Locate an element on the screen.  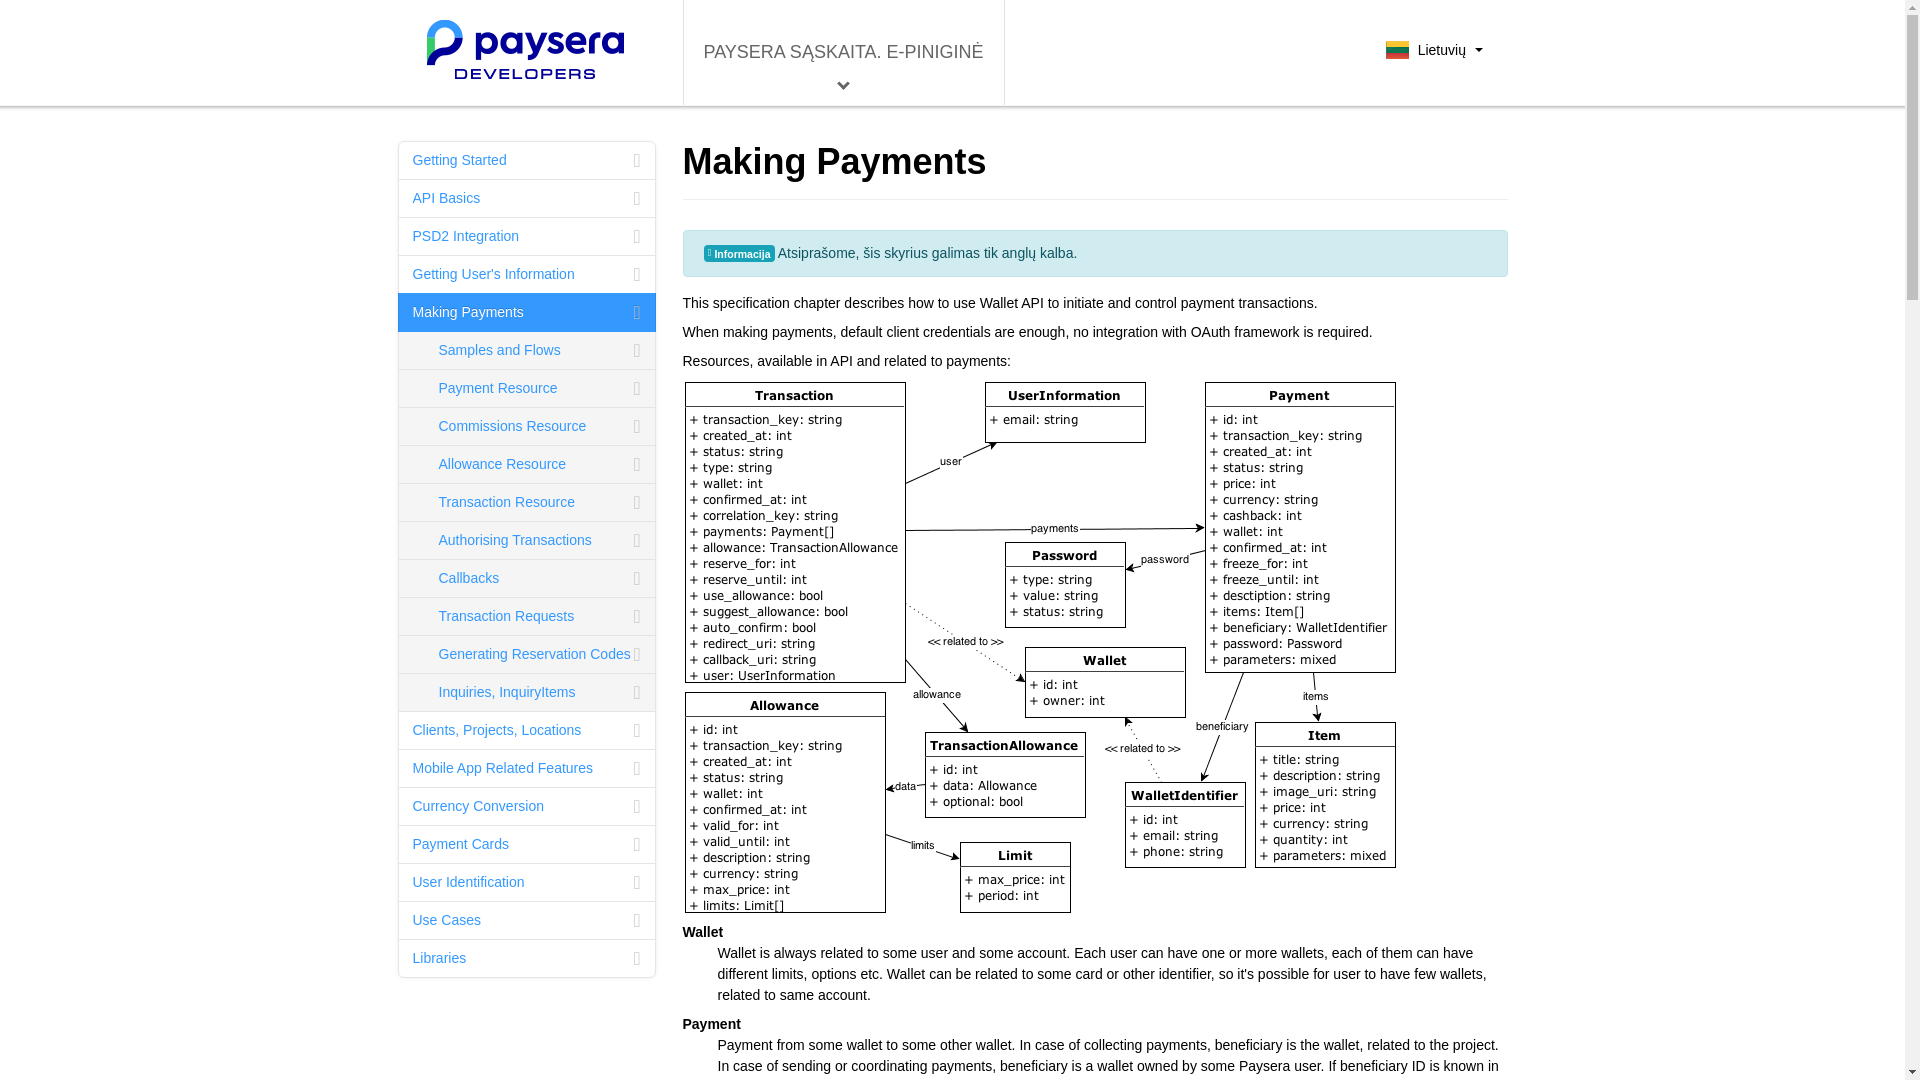
Generating Reservation Codes is located at coordinates (526, 654).